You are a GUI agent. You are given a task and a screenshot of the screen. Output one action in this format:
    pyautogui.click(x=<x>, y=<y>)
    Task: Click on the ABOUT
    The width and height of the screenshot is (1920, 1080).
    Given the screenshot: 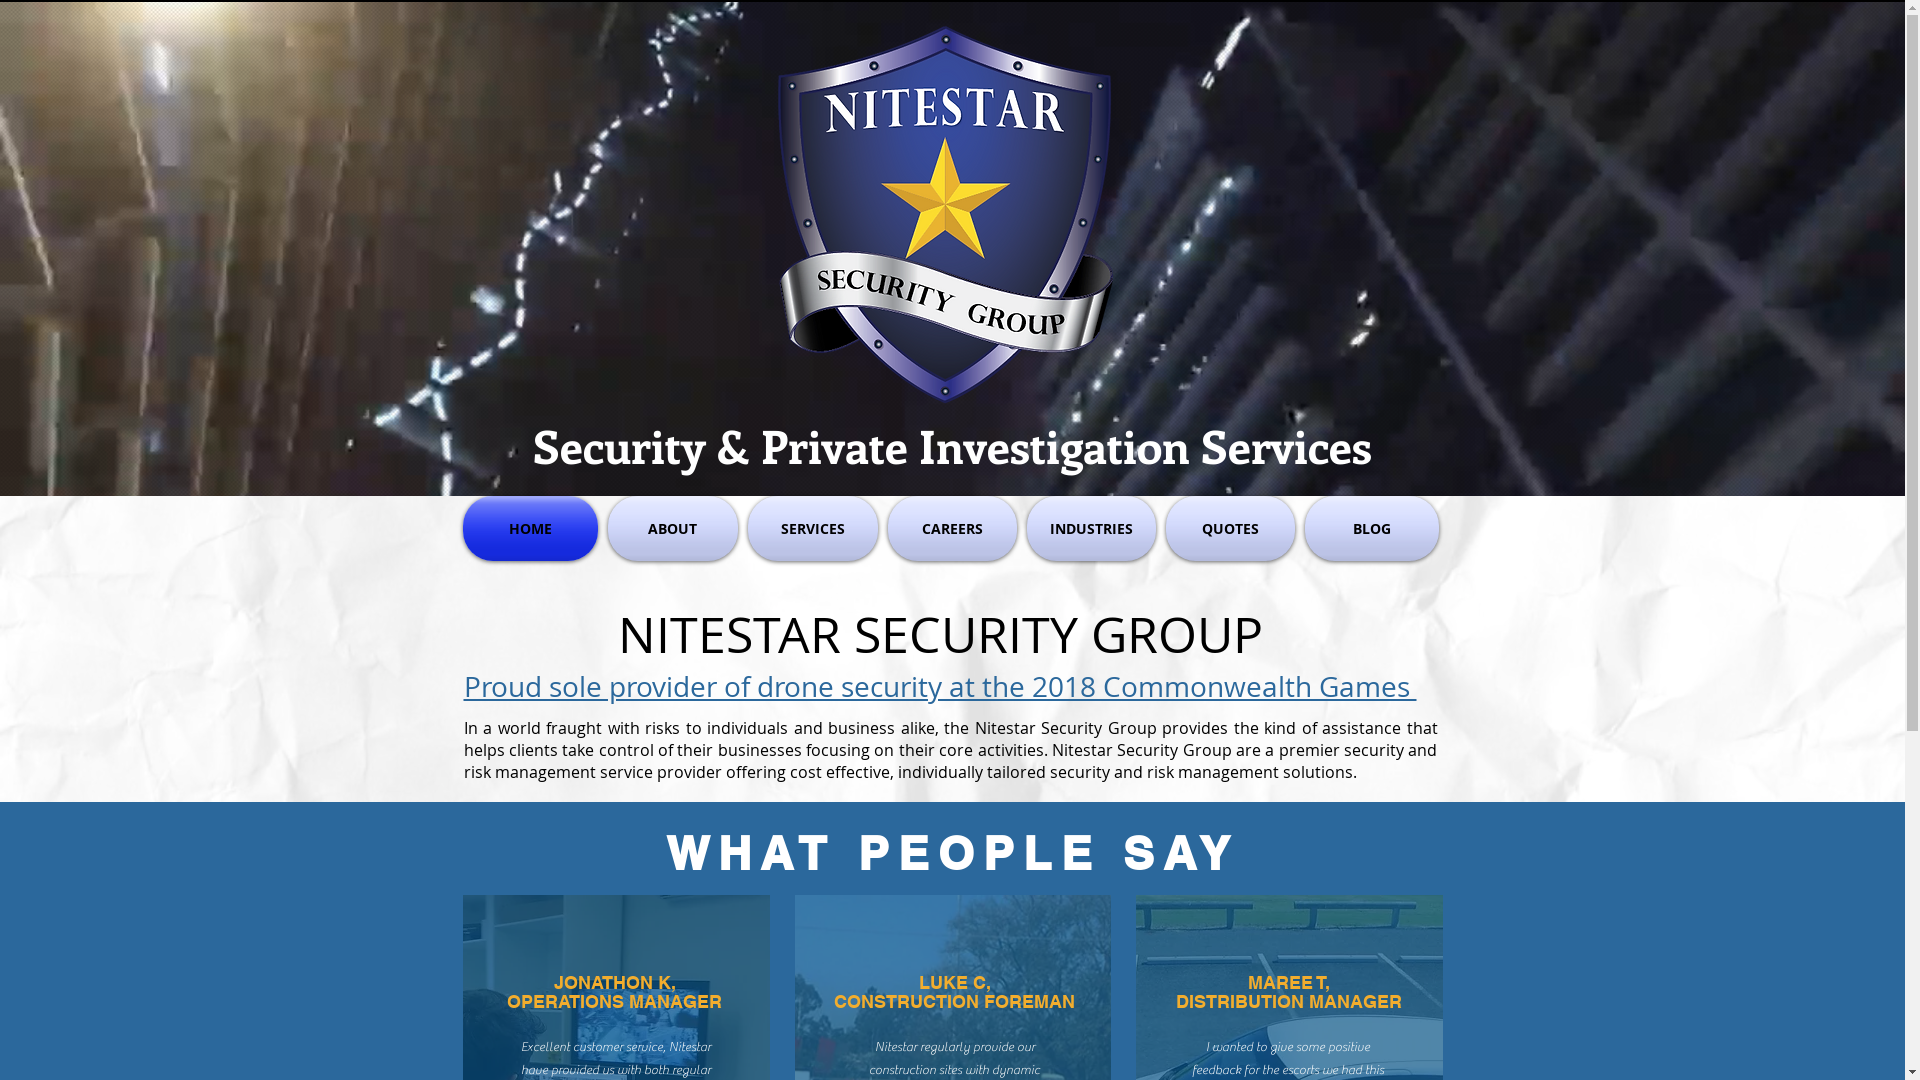 What is the action you would take?
    pyautogui.click(x=940, y=108)
    